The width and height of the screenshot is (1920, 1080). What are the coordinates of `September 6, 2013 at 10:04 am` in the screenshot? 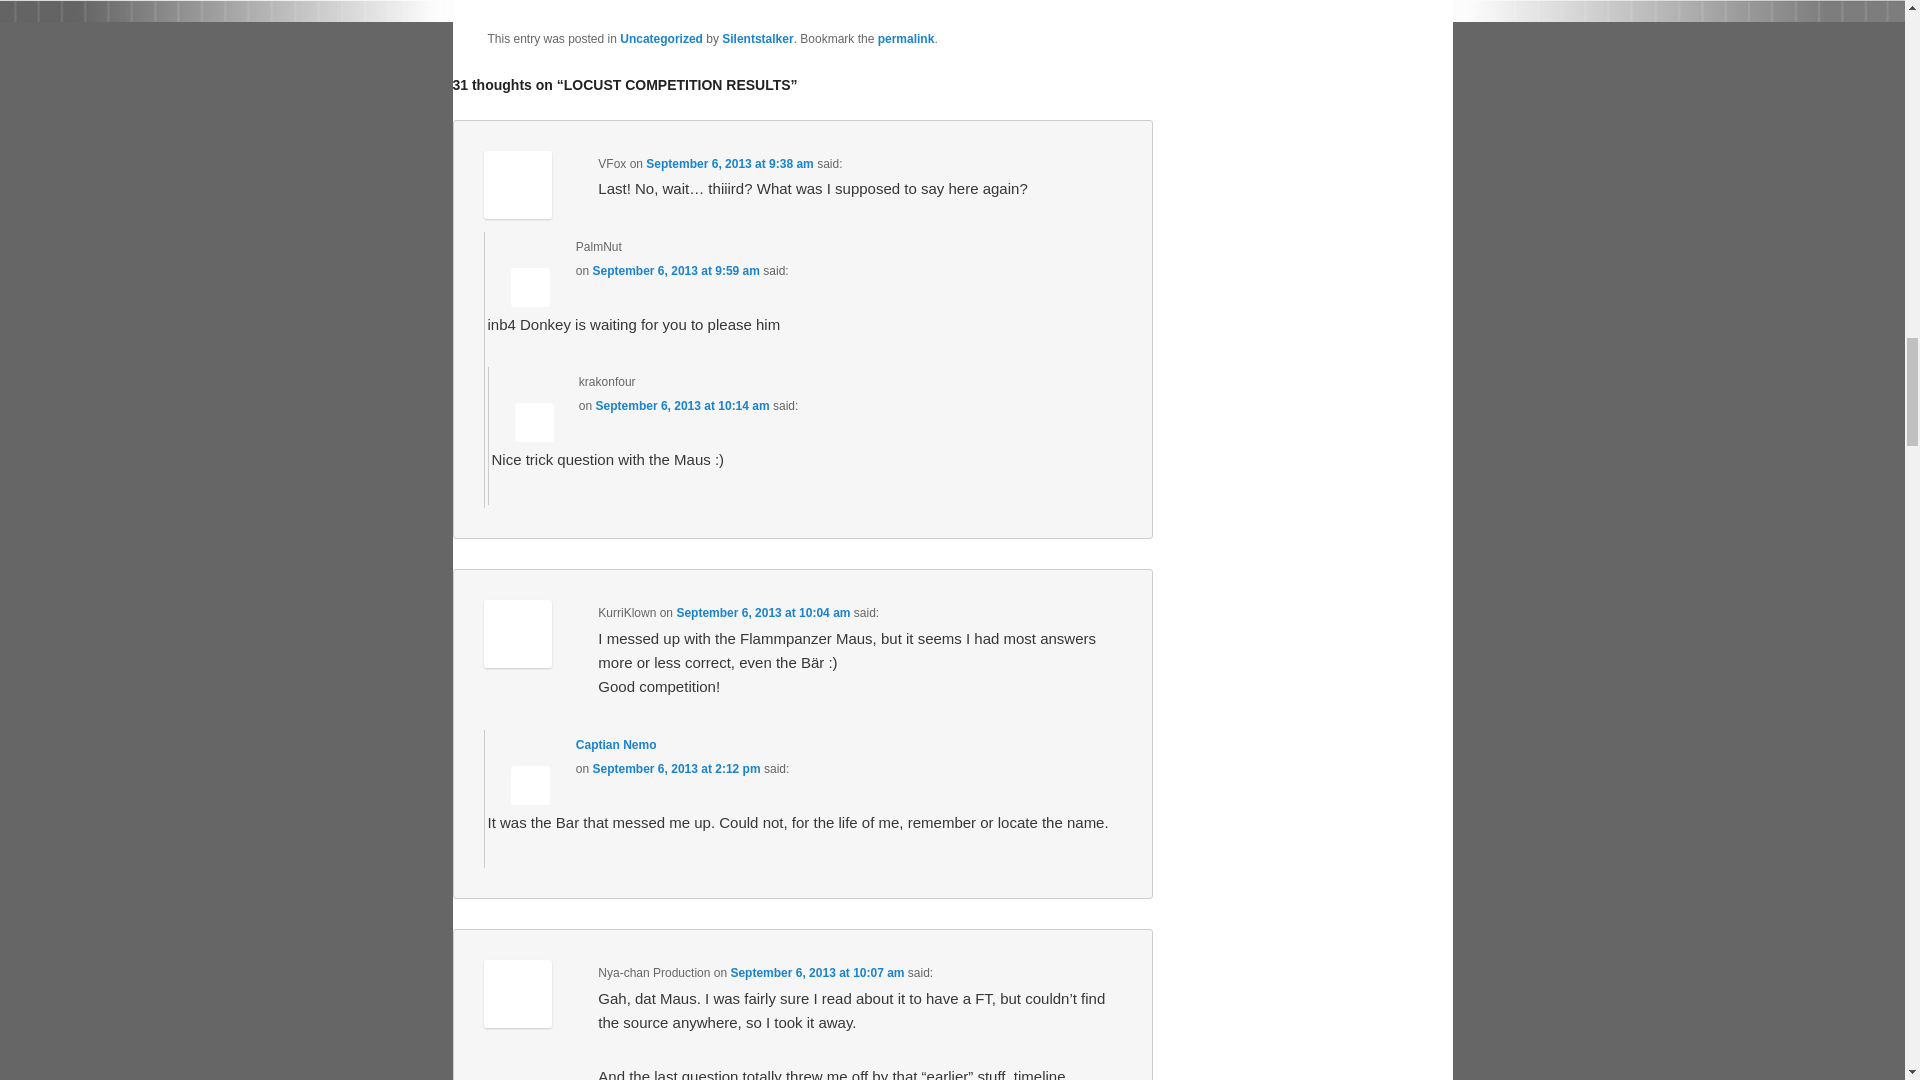 It's located at (762, 612).